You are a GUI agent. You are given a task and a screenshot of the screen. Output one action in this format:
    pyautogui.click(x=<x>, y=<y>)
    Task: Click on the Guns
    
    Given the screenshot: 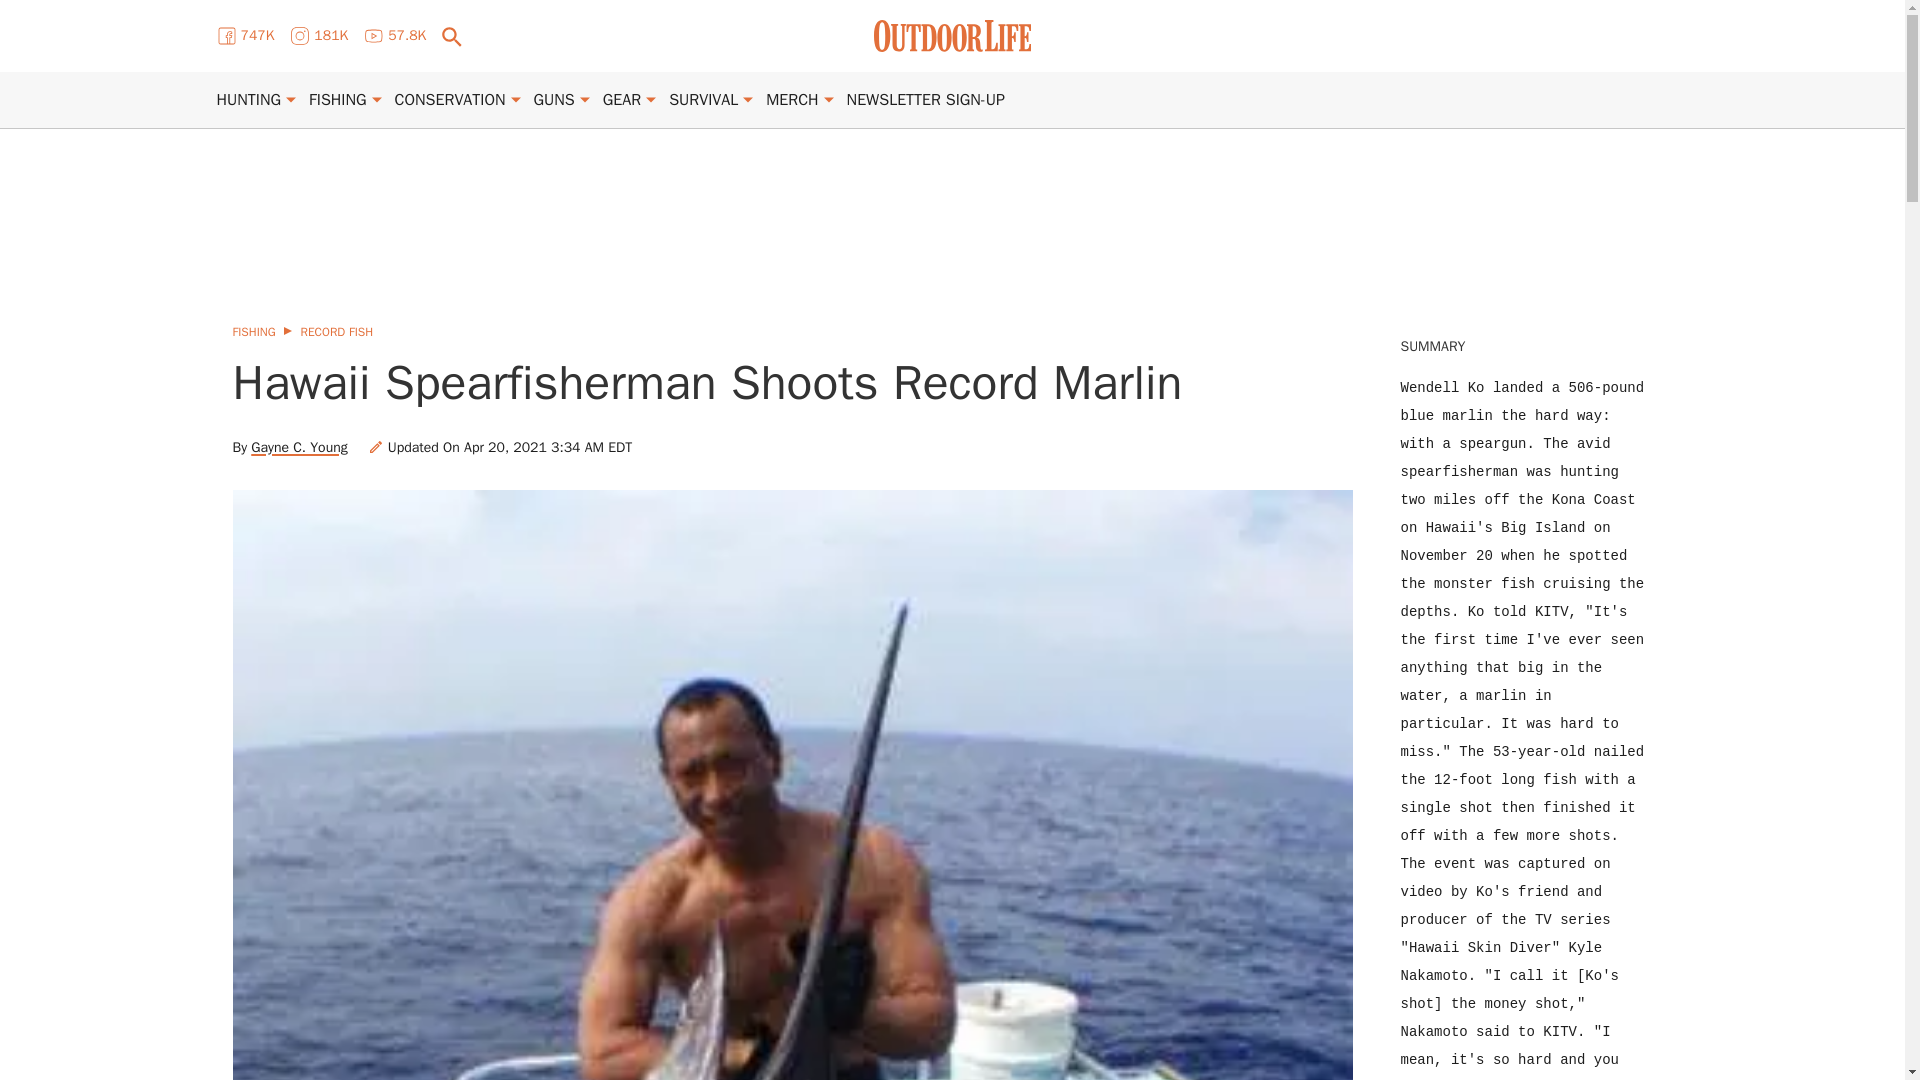 What is the action you would take?
    pyautogui.click(x=554, y=100)
    